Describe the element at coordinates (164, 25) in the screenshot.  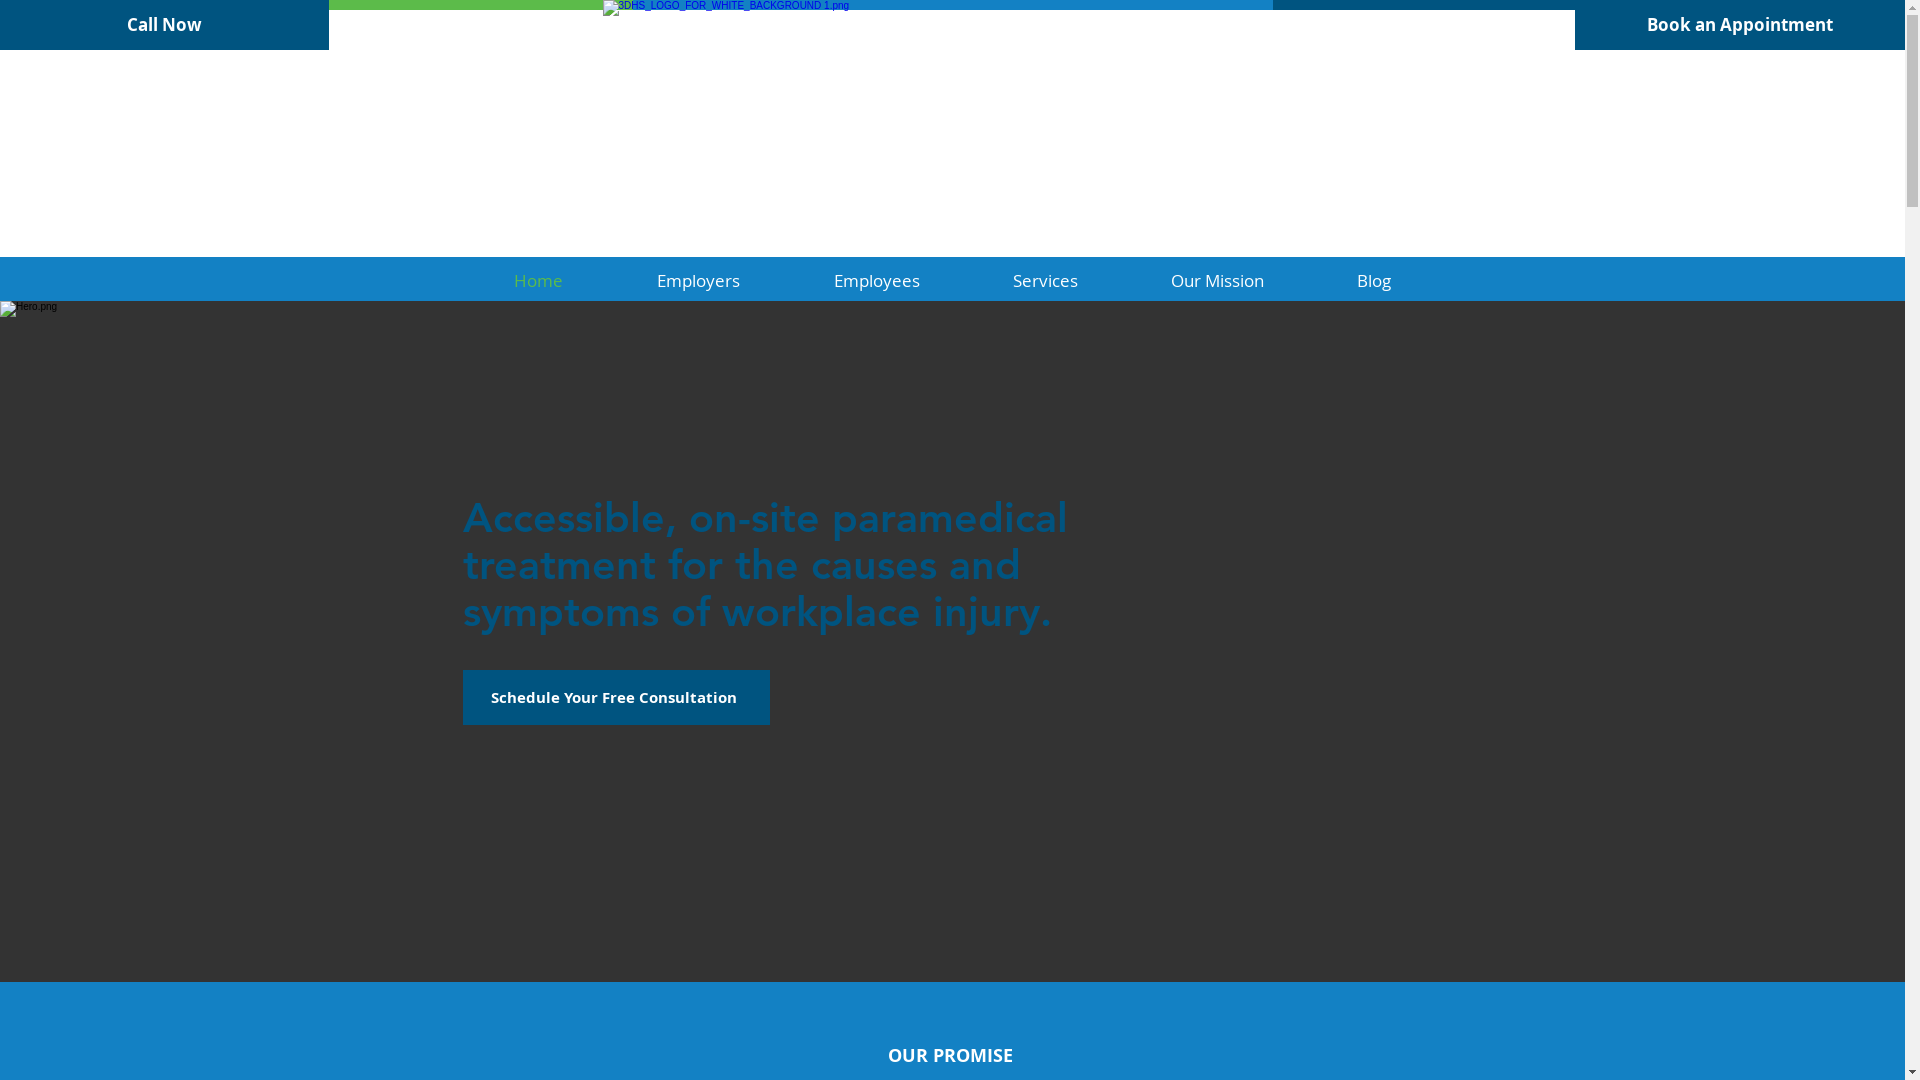
I see `Call Now` at that location.